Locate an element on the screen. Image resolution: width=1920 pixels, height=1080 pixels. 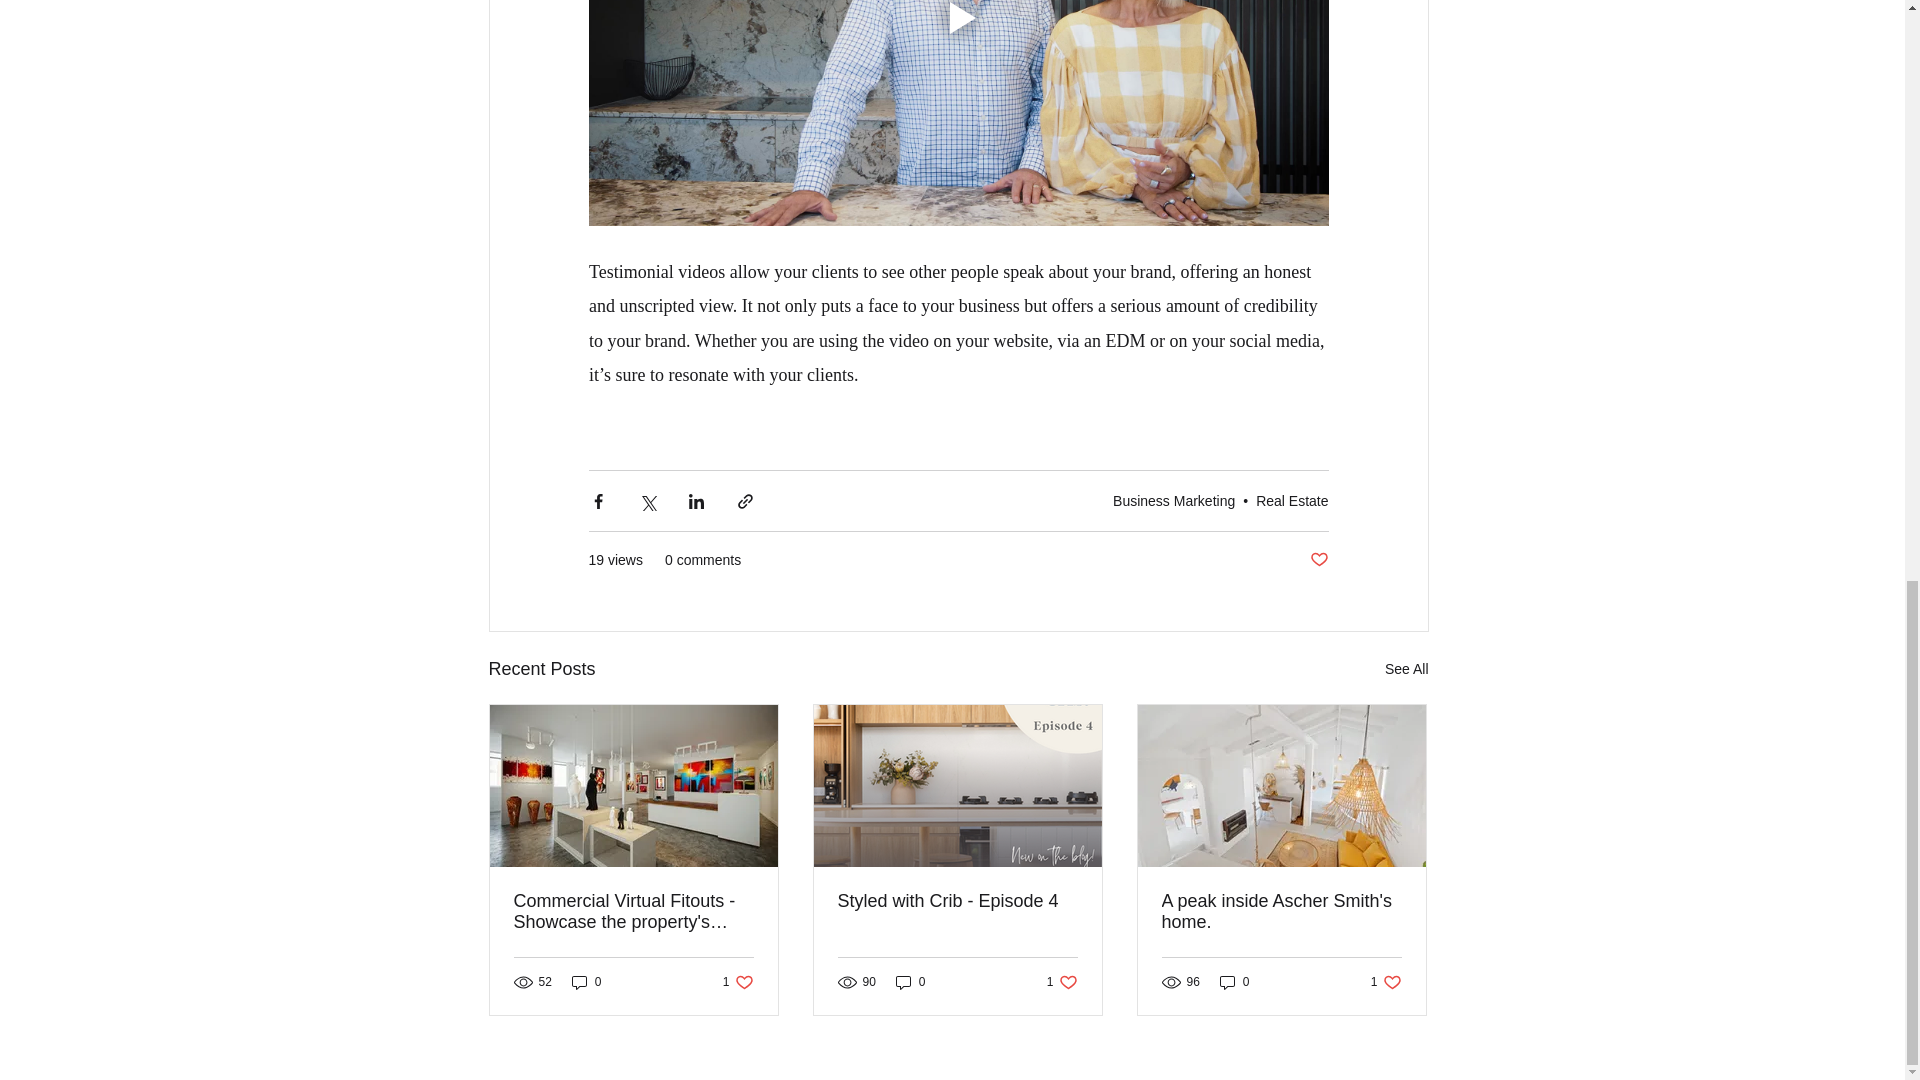
Styled with Crib - Episode 4 is located at coordinates (738, 982).